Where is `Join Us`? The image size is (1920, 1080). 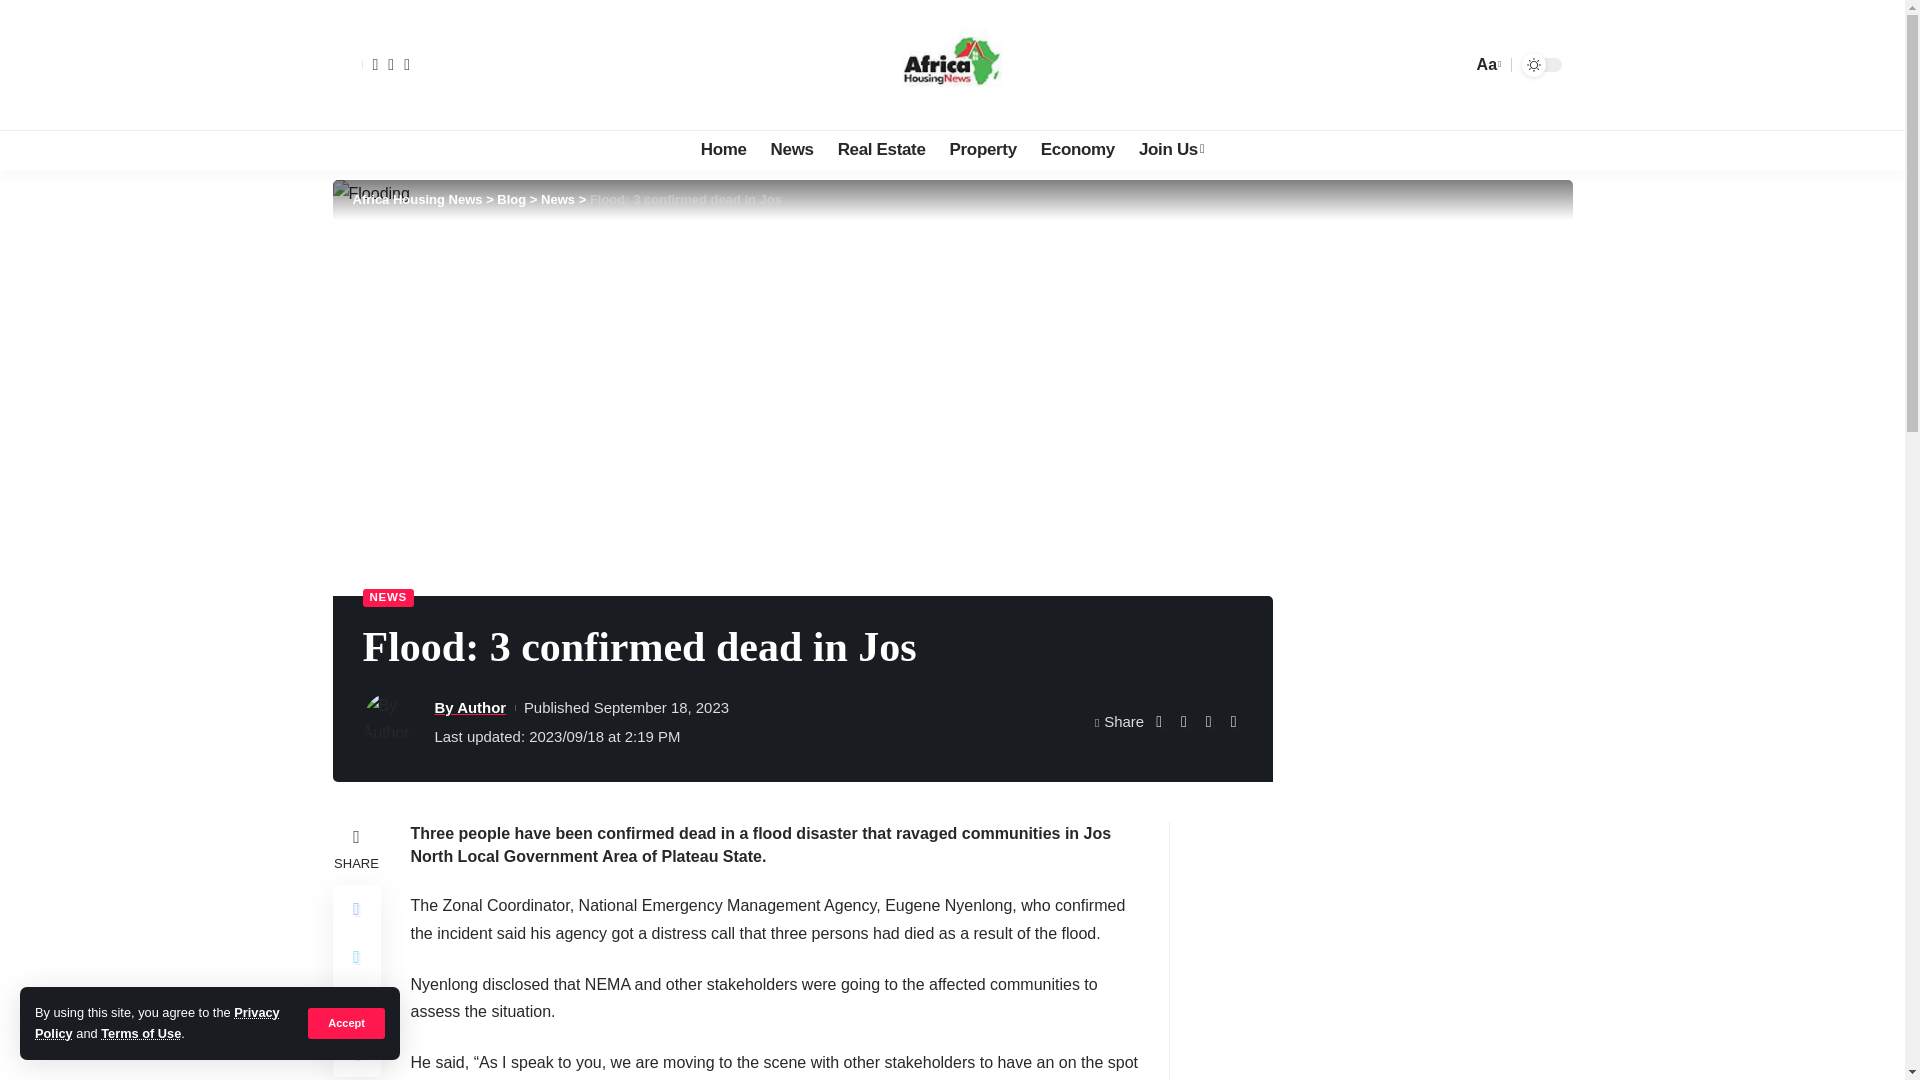
Join Us is located at coordinates (1171, 149).